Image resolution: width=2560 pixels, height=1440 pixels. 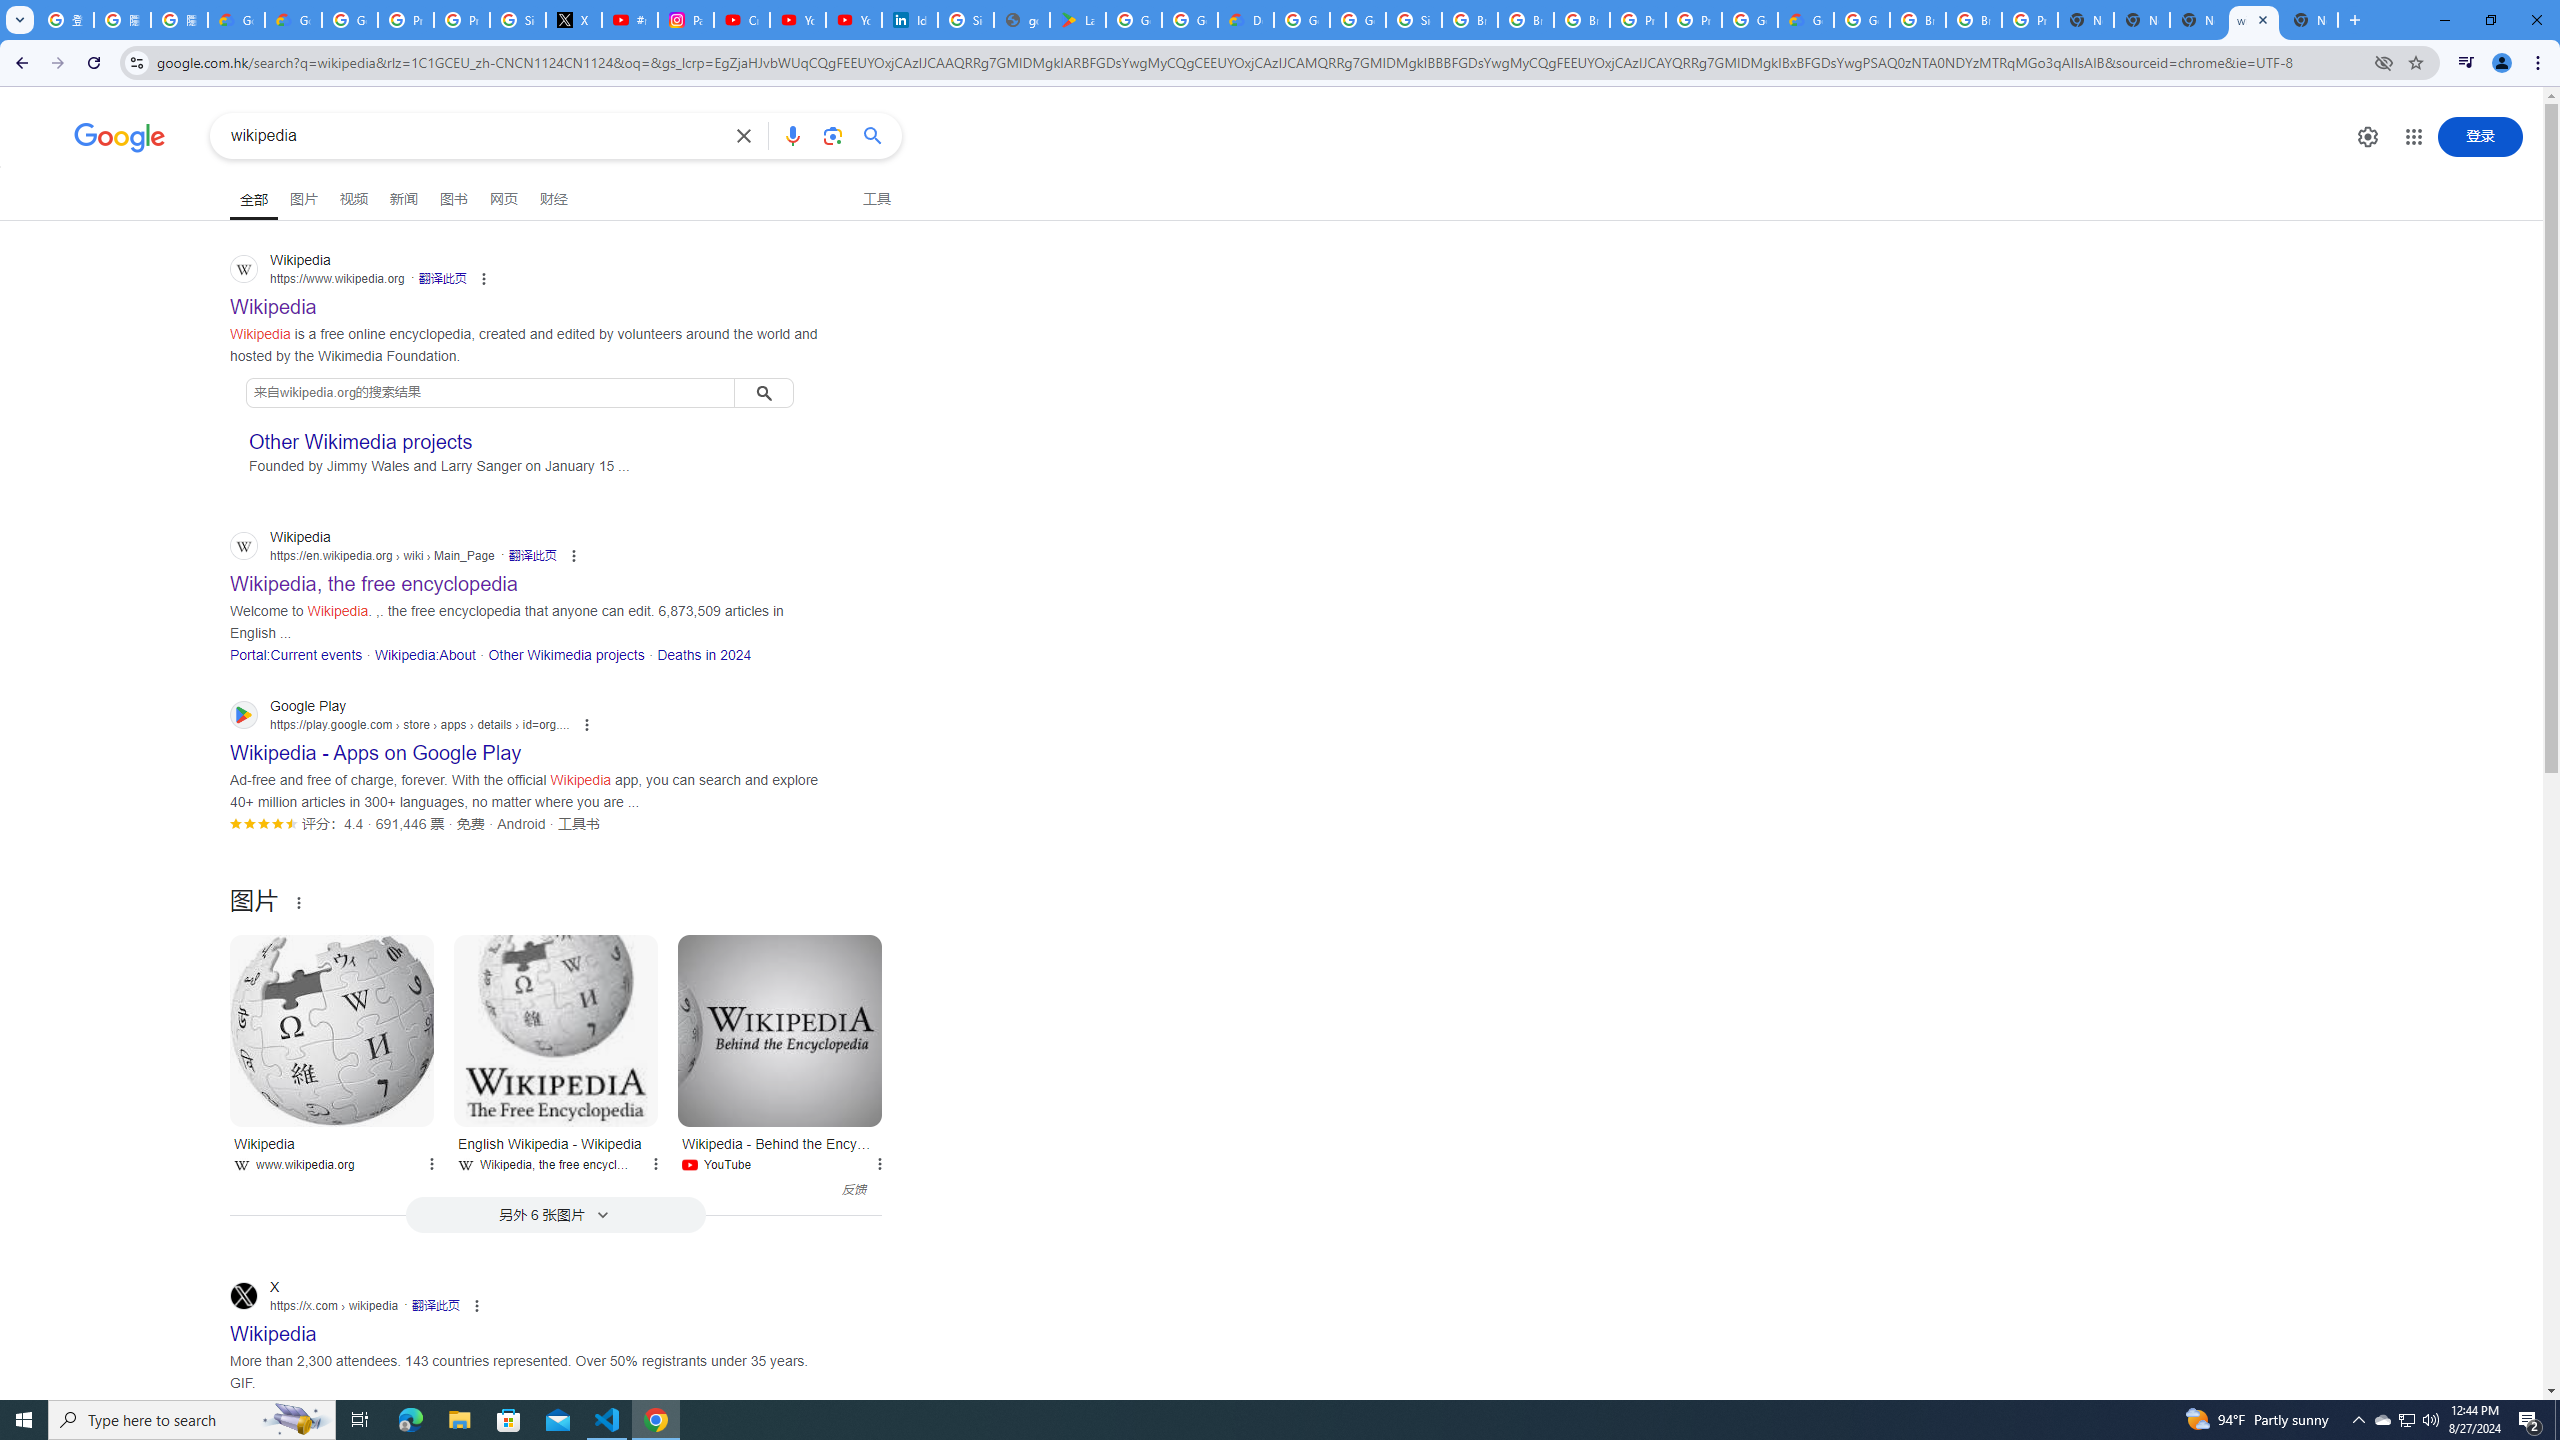 I want to click on Deaths in 2024, so click(x=704, y=654).